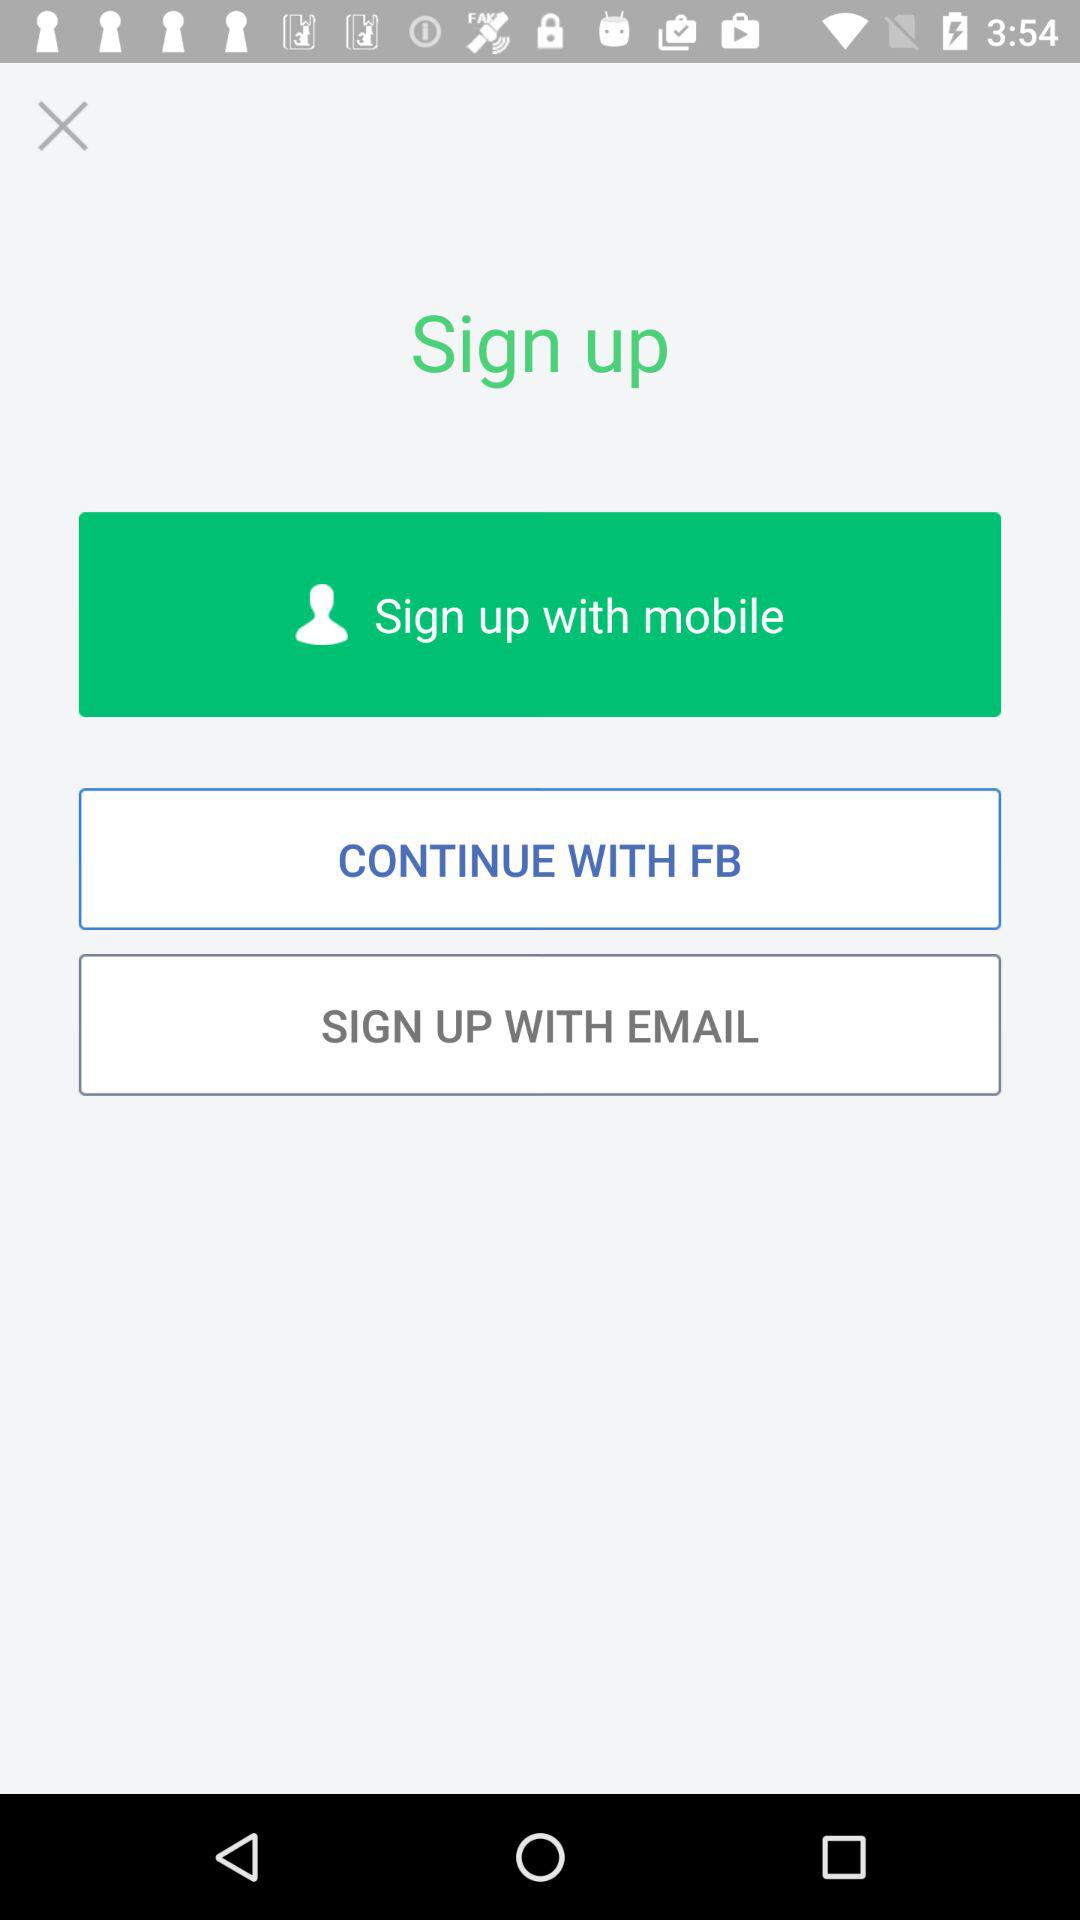  Describe the element at coordinates (62, 126) in the screenshot. I see `turn on item at the top left corner` at that location.